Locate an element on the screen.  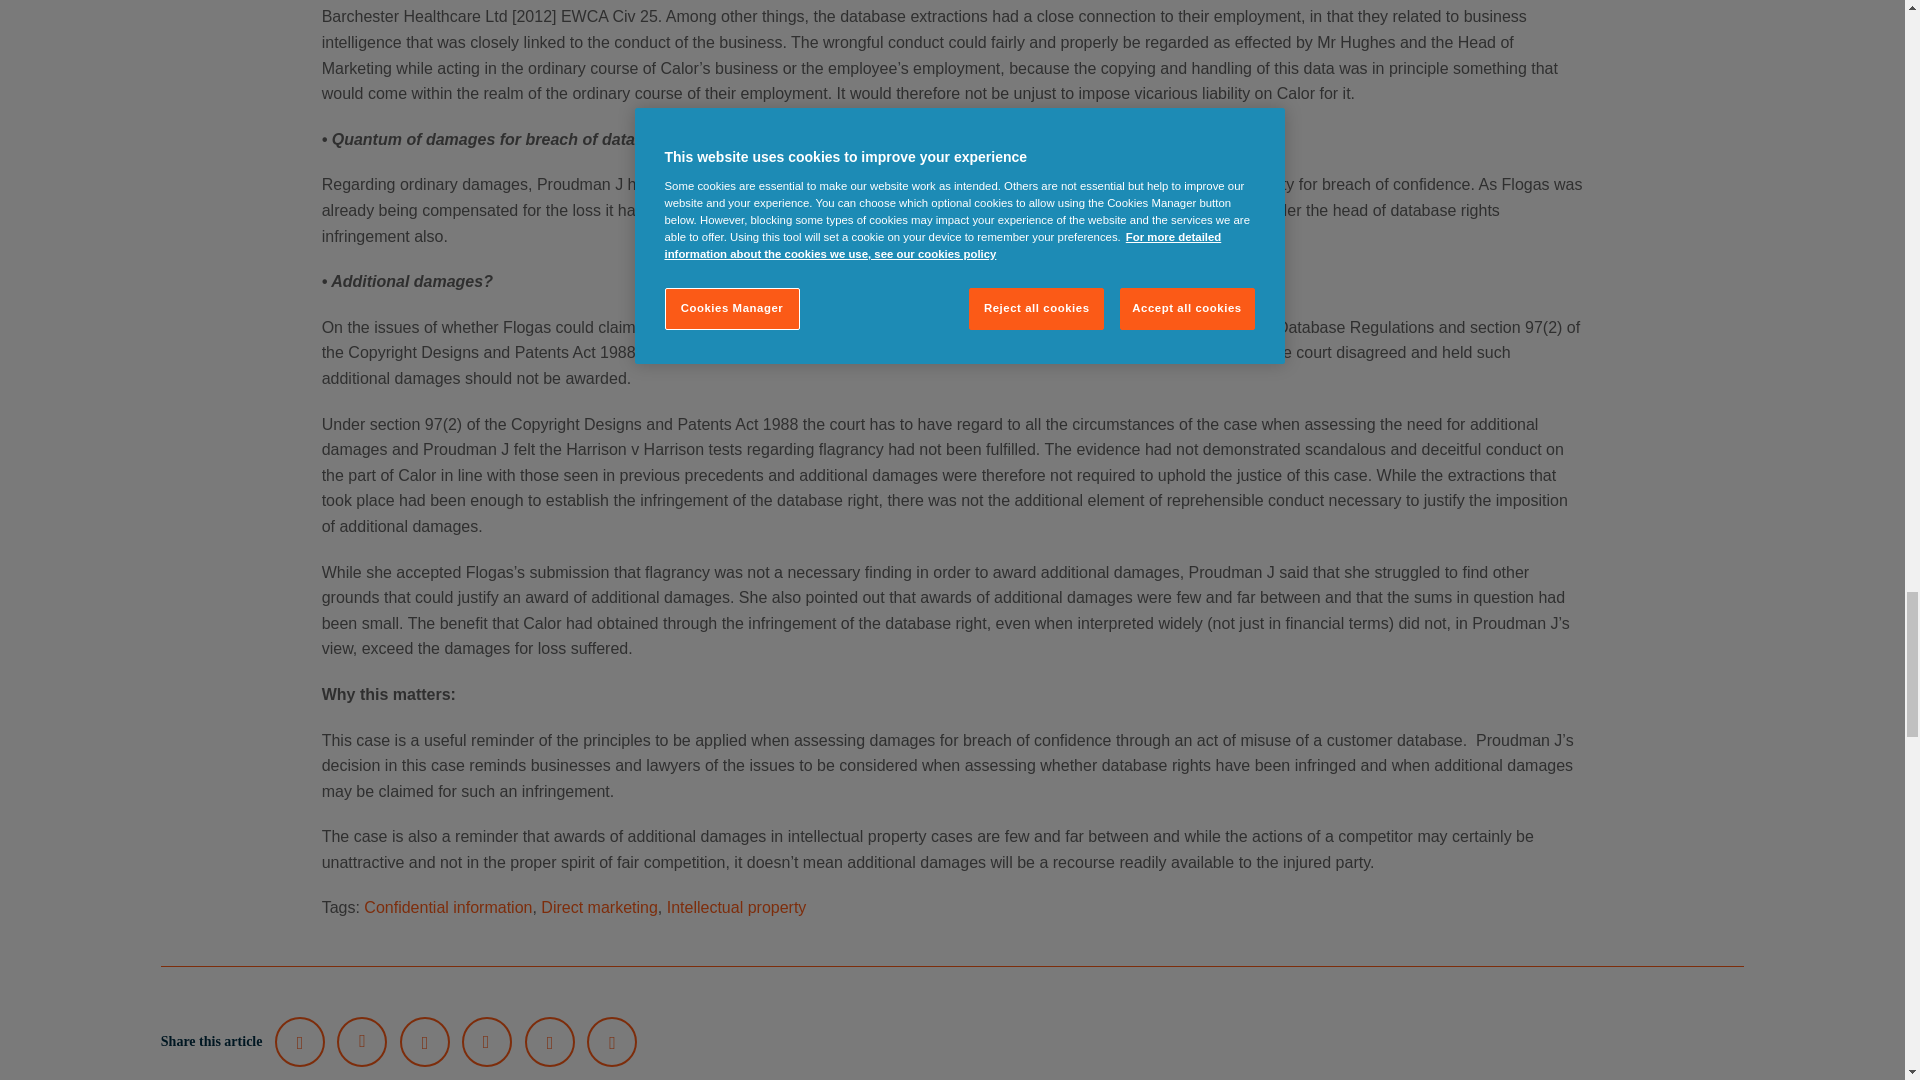
marketinglaw Twitter account is located at coordinates (299, 1042).